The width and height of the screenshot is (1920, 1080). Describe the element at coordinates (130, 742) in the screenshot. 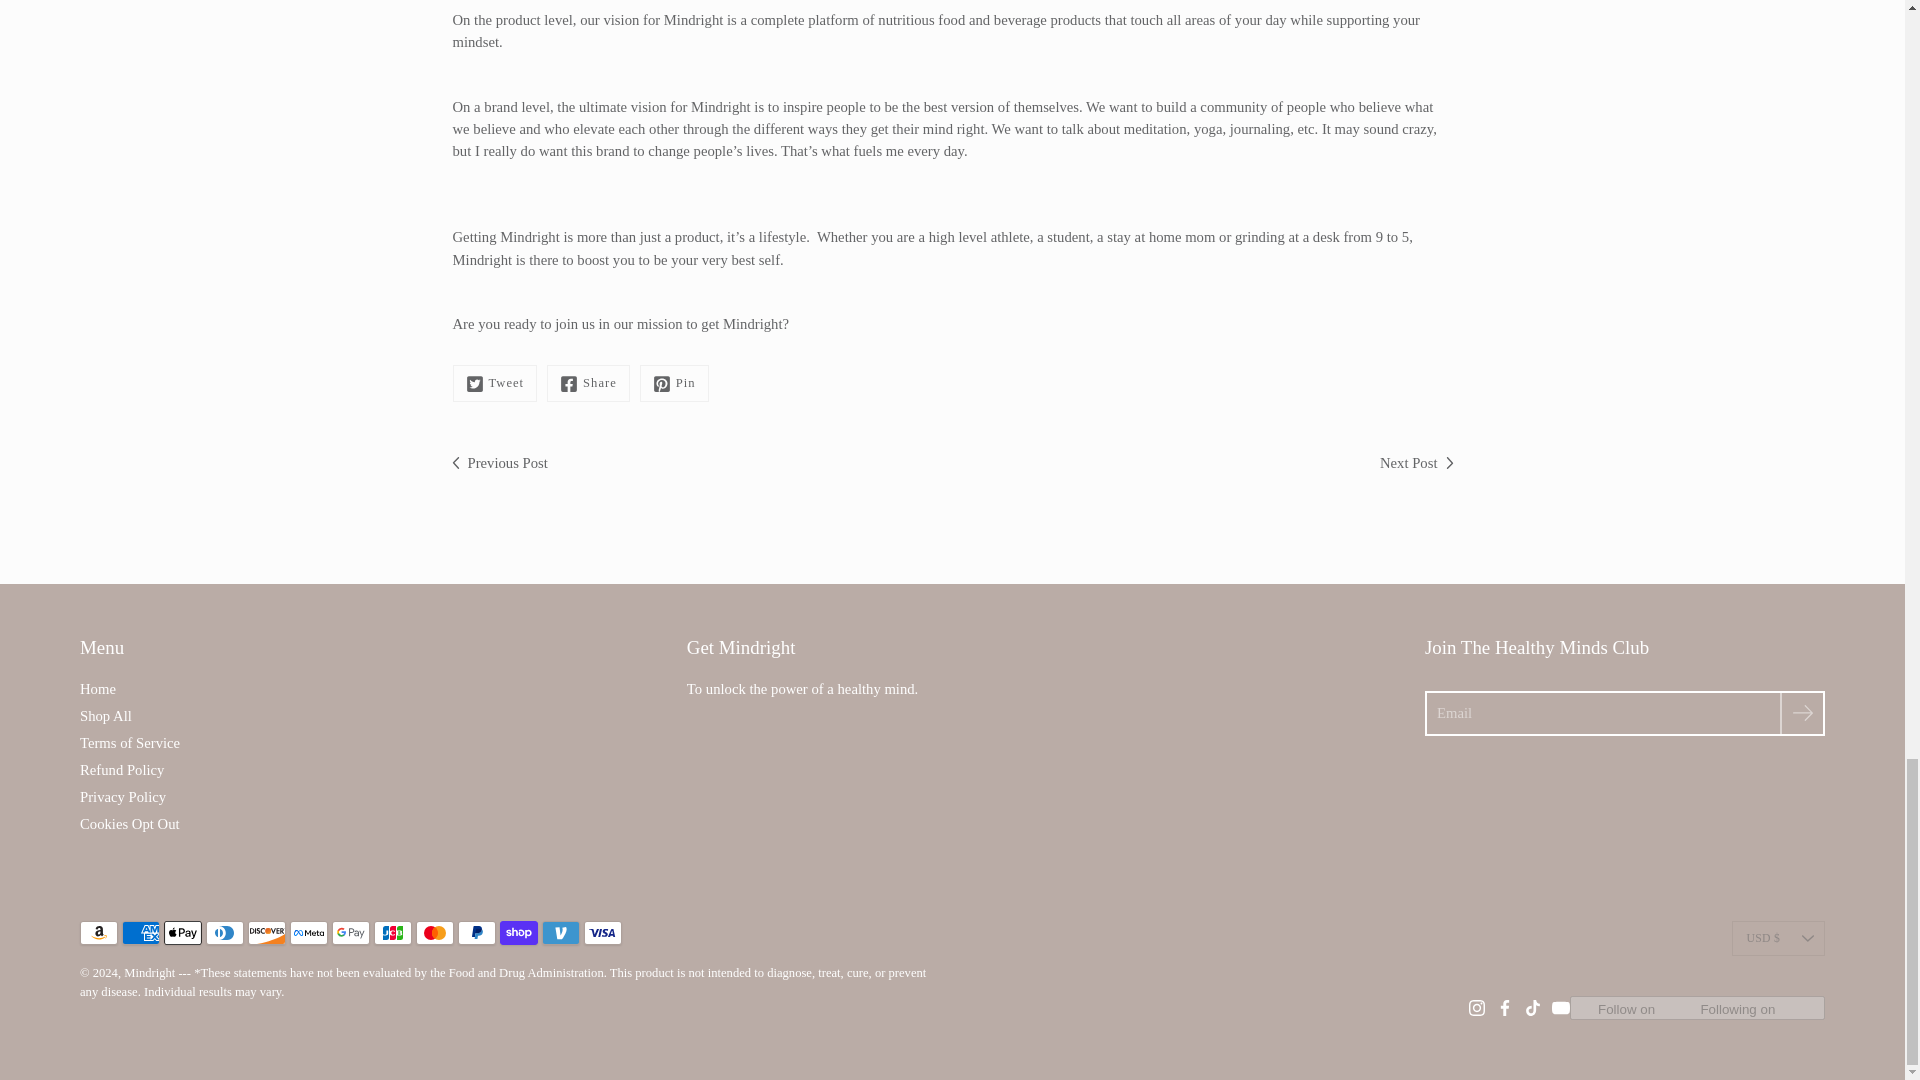

I see `Terms of Service` at that location.